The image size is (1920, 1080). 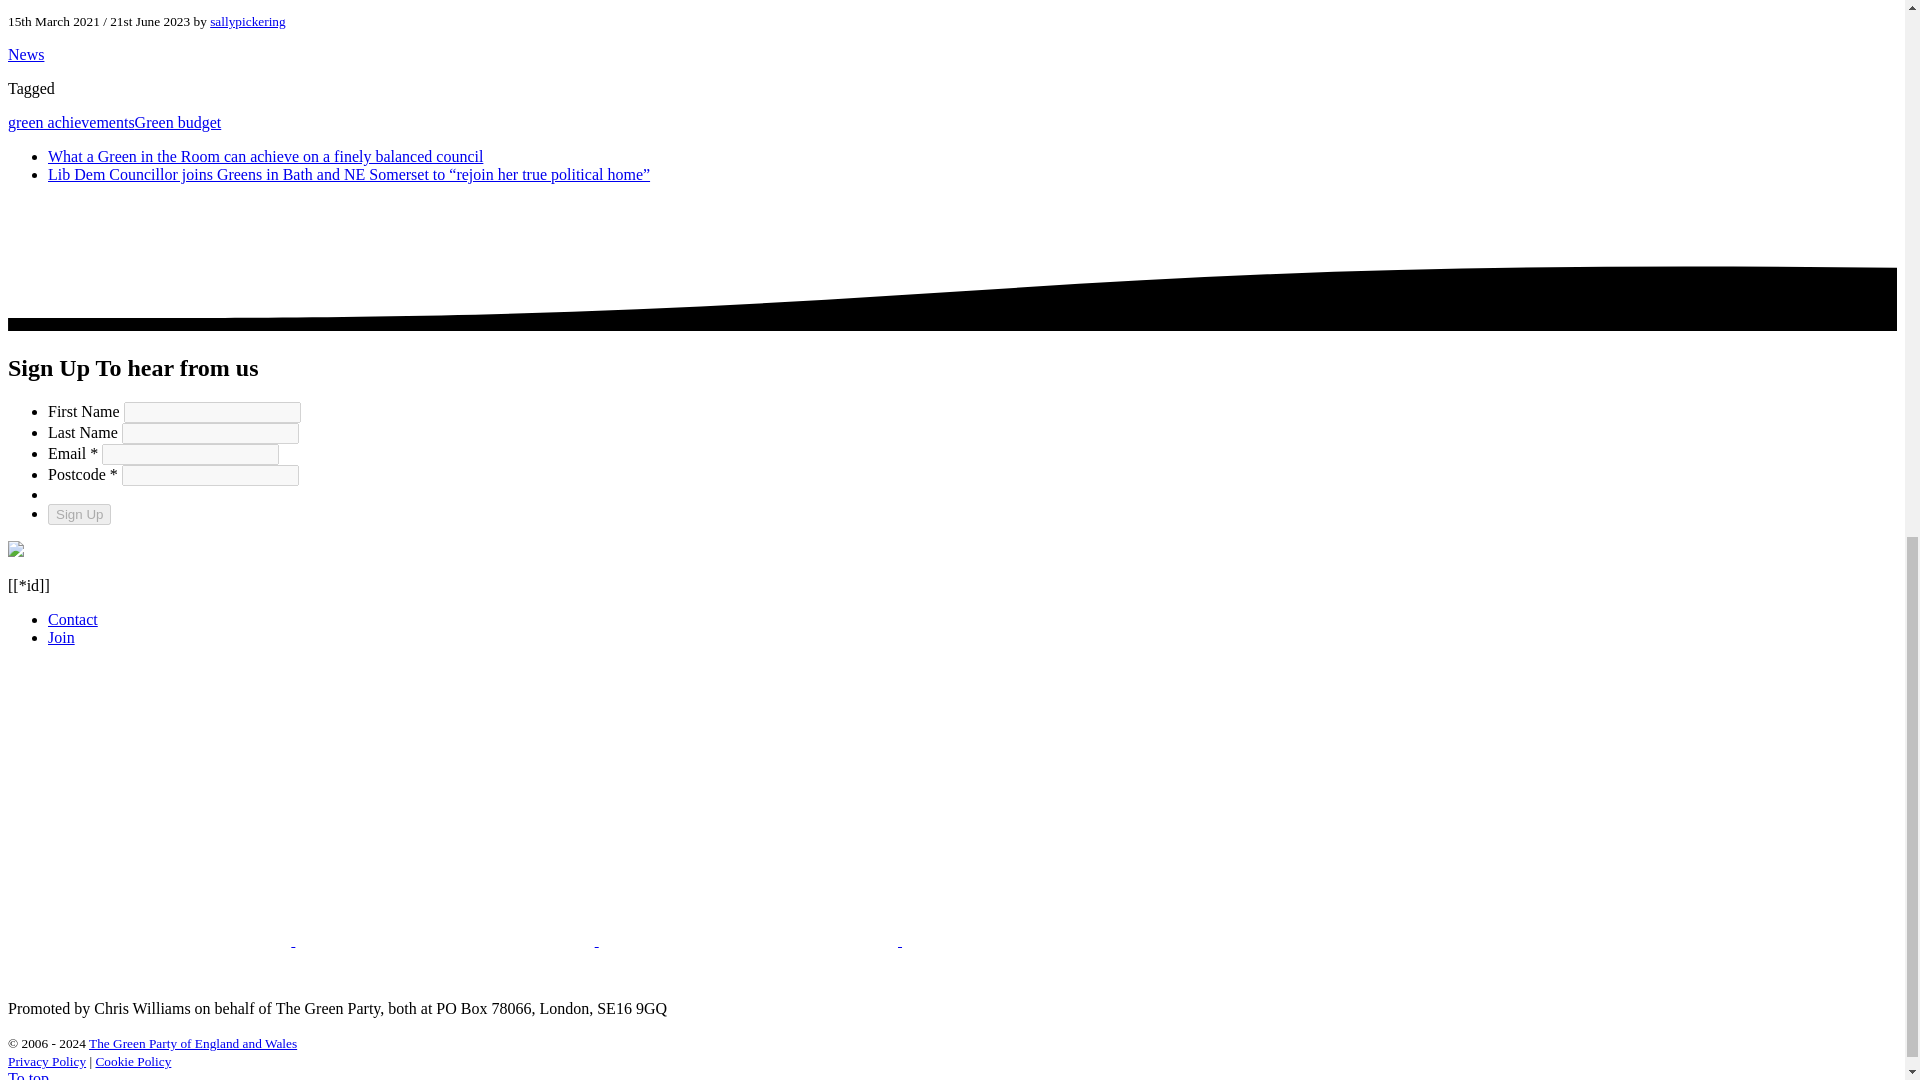 I want to click on Privacy Policy, so click(x=46, y=1062).